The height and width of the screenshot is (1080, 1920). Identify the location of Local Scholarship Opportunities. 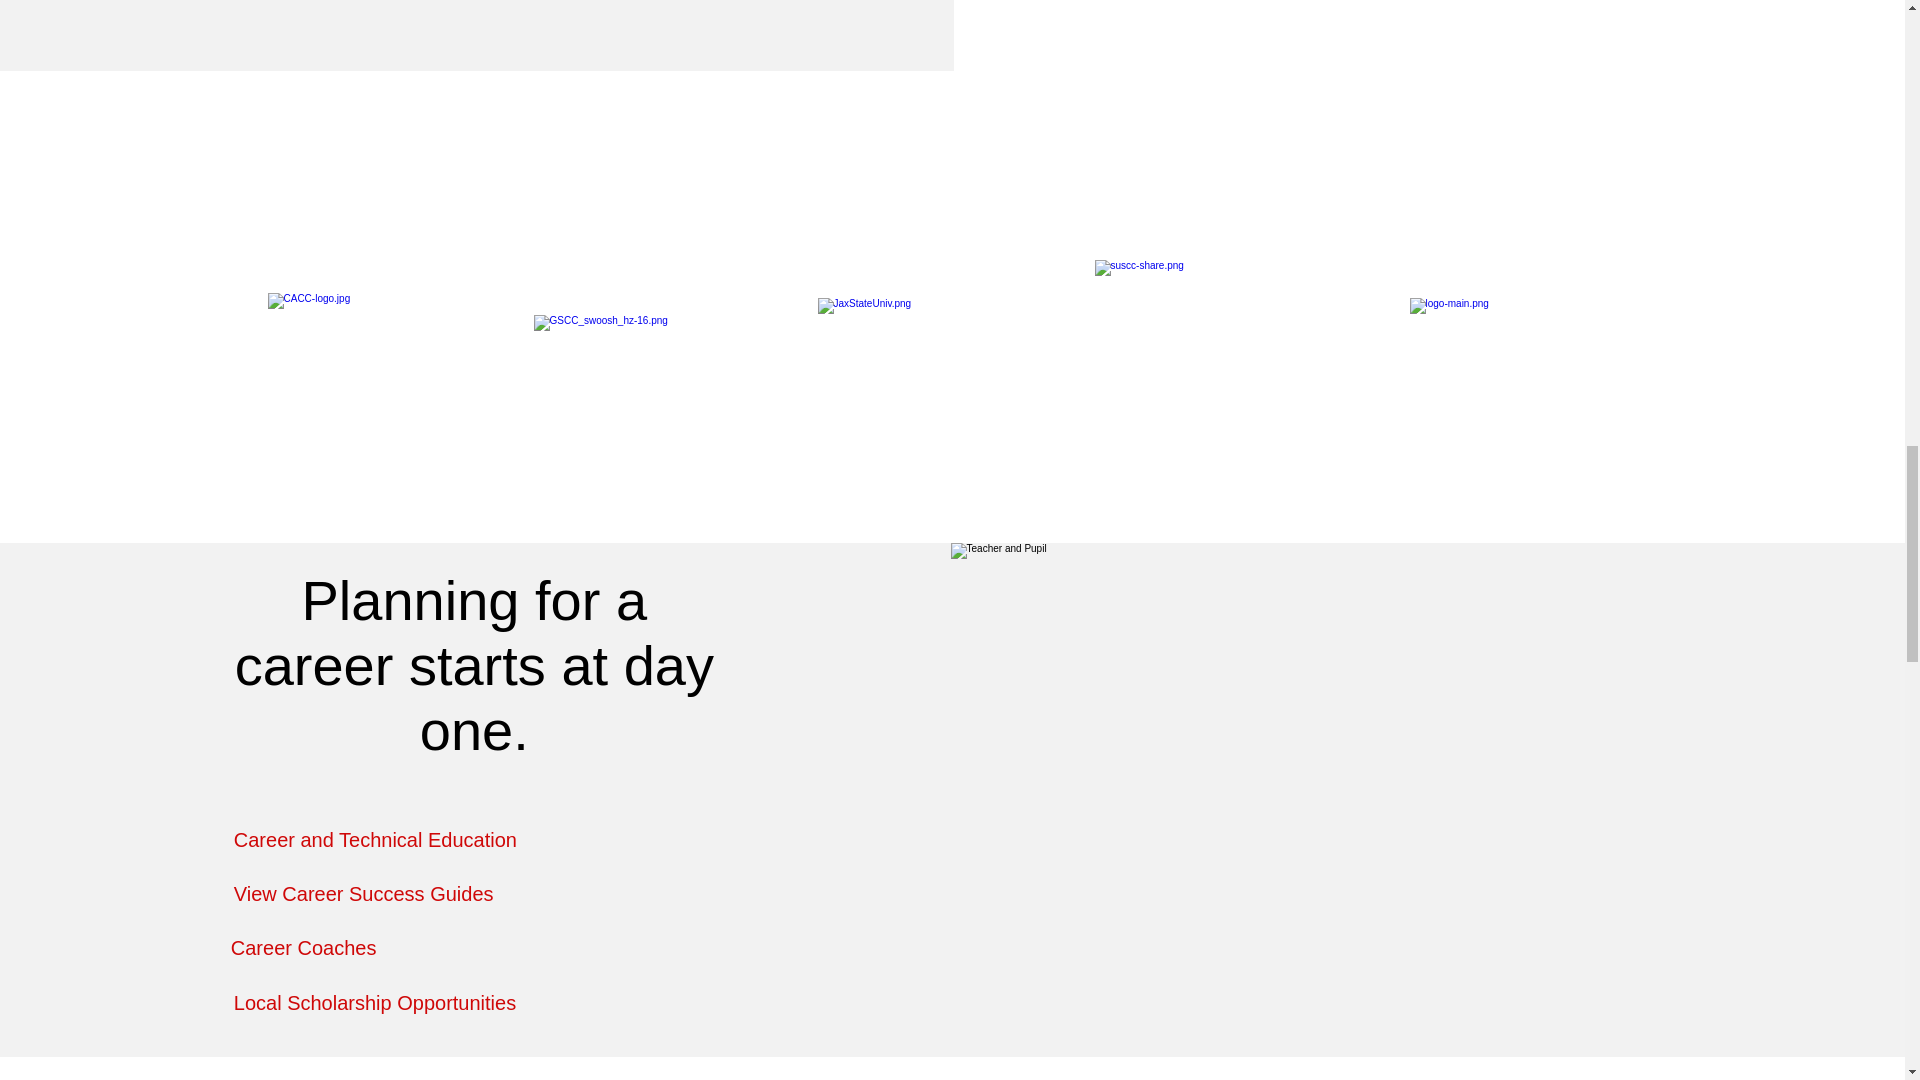
(375, 1003).